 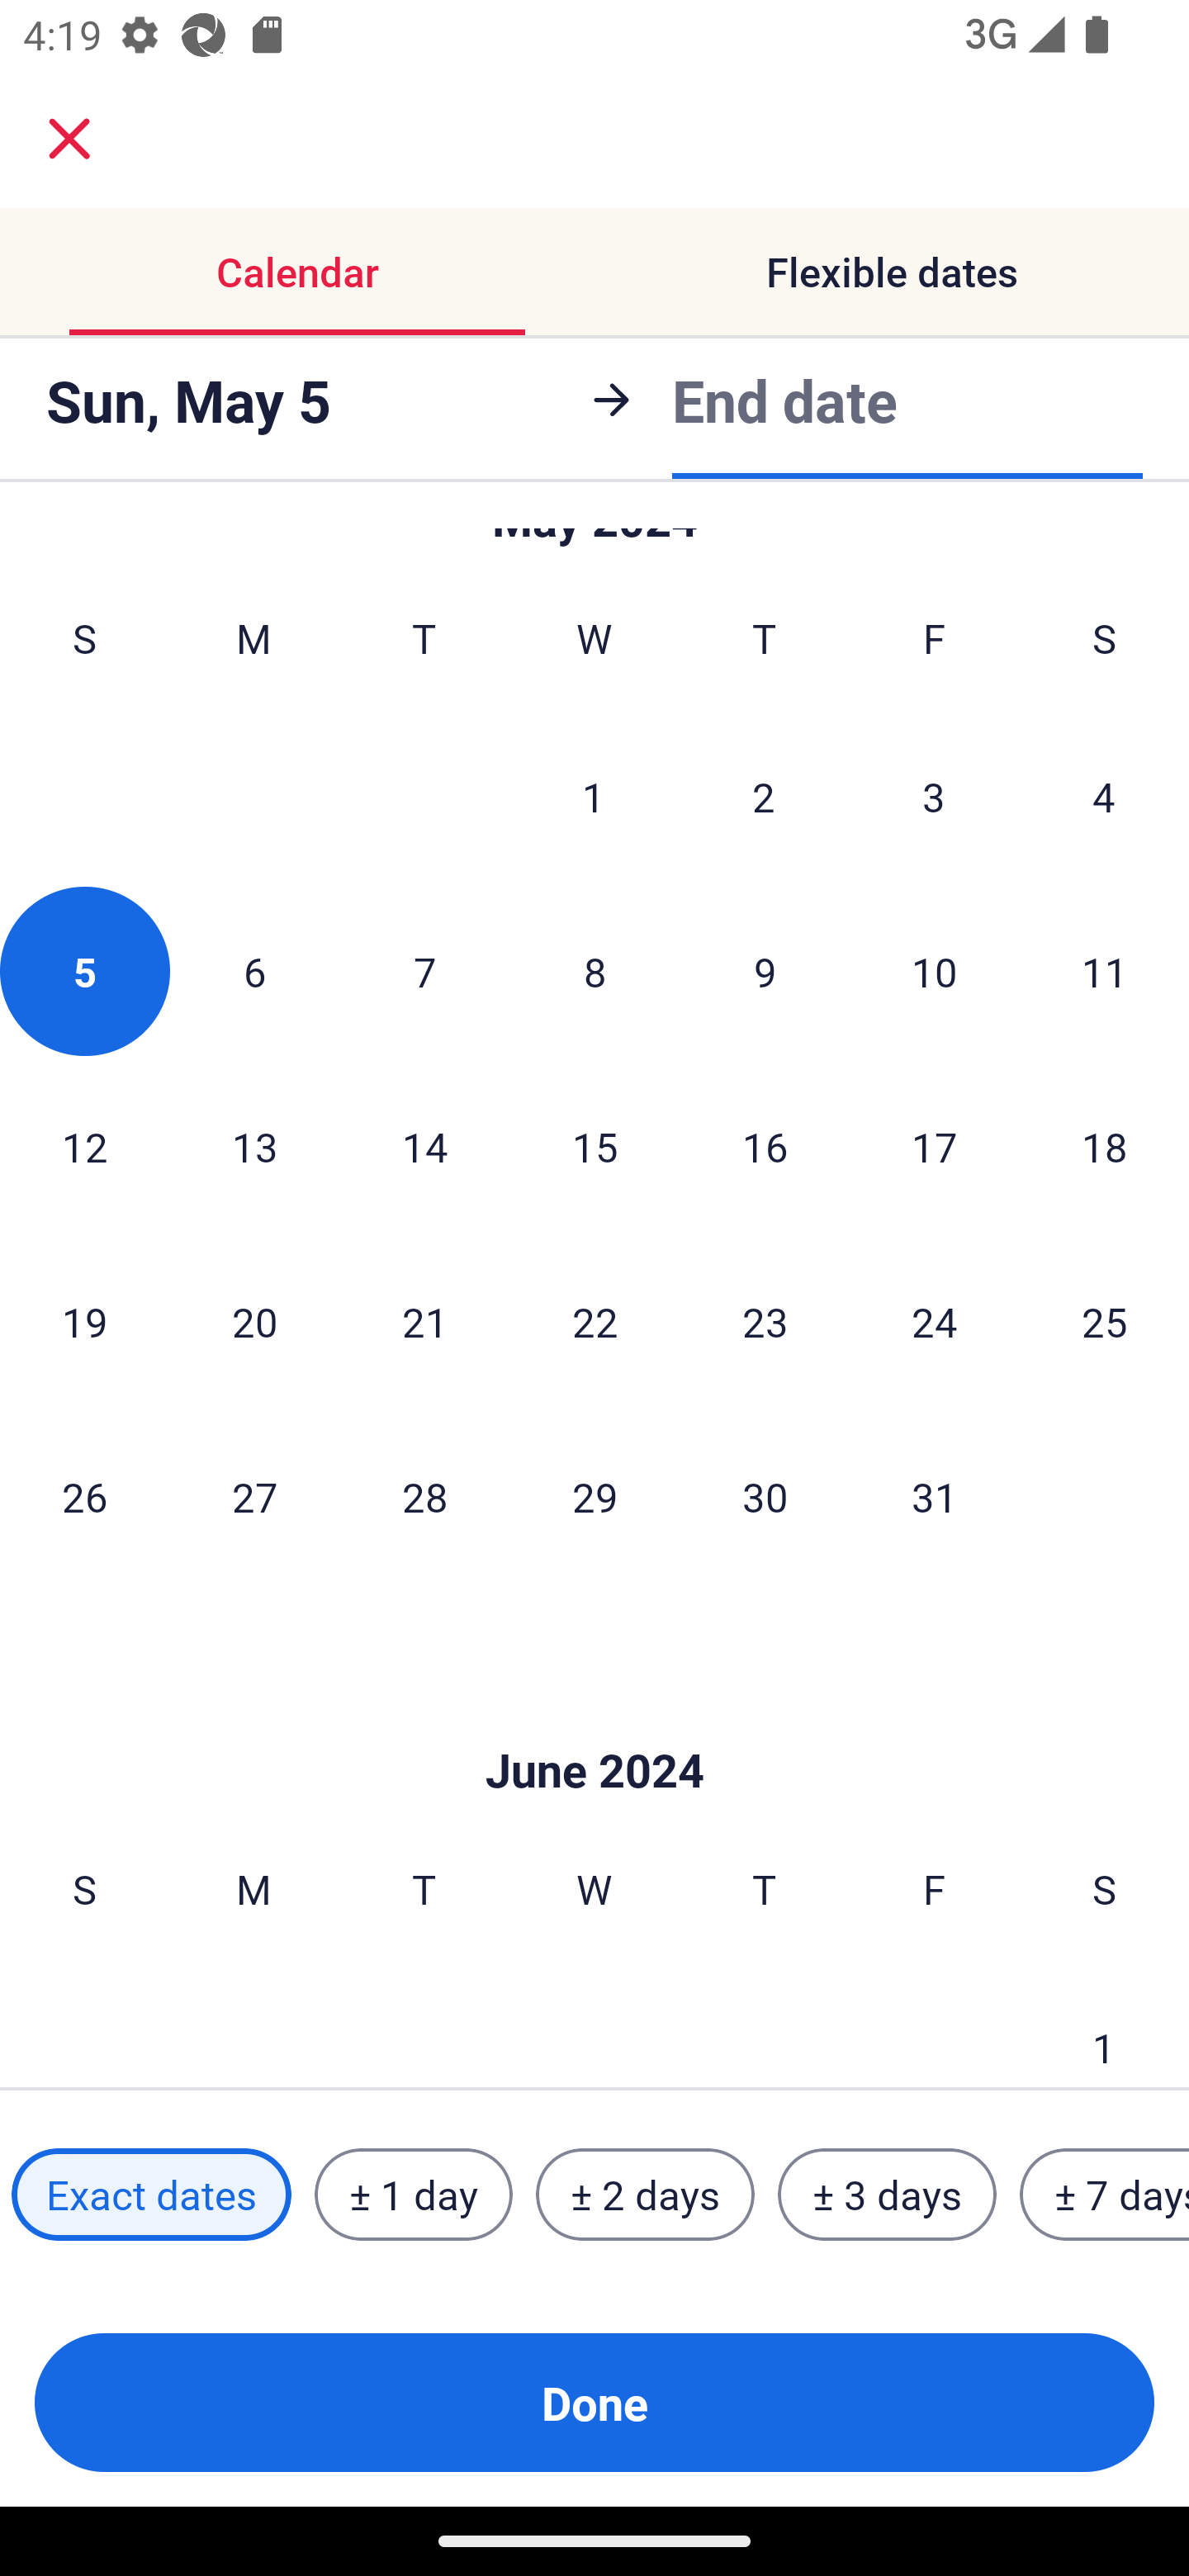 I want to click on End date, so click(x=784, y=395).